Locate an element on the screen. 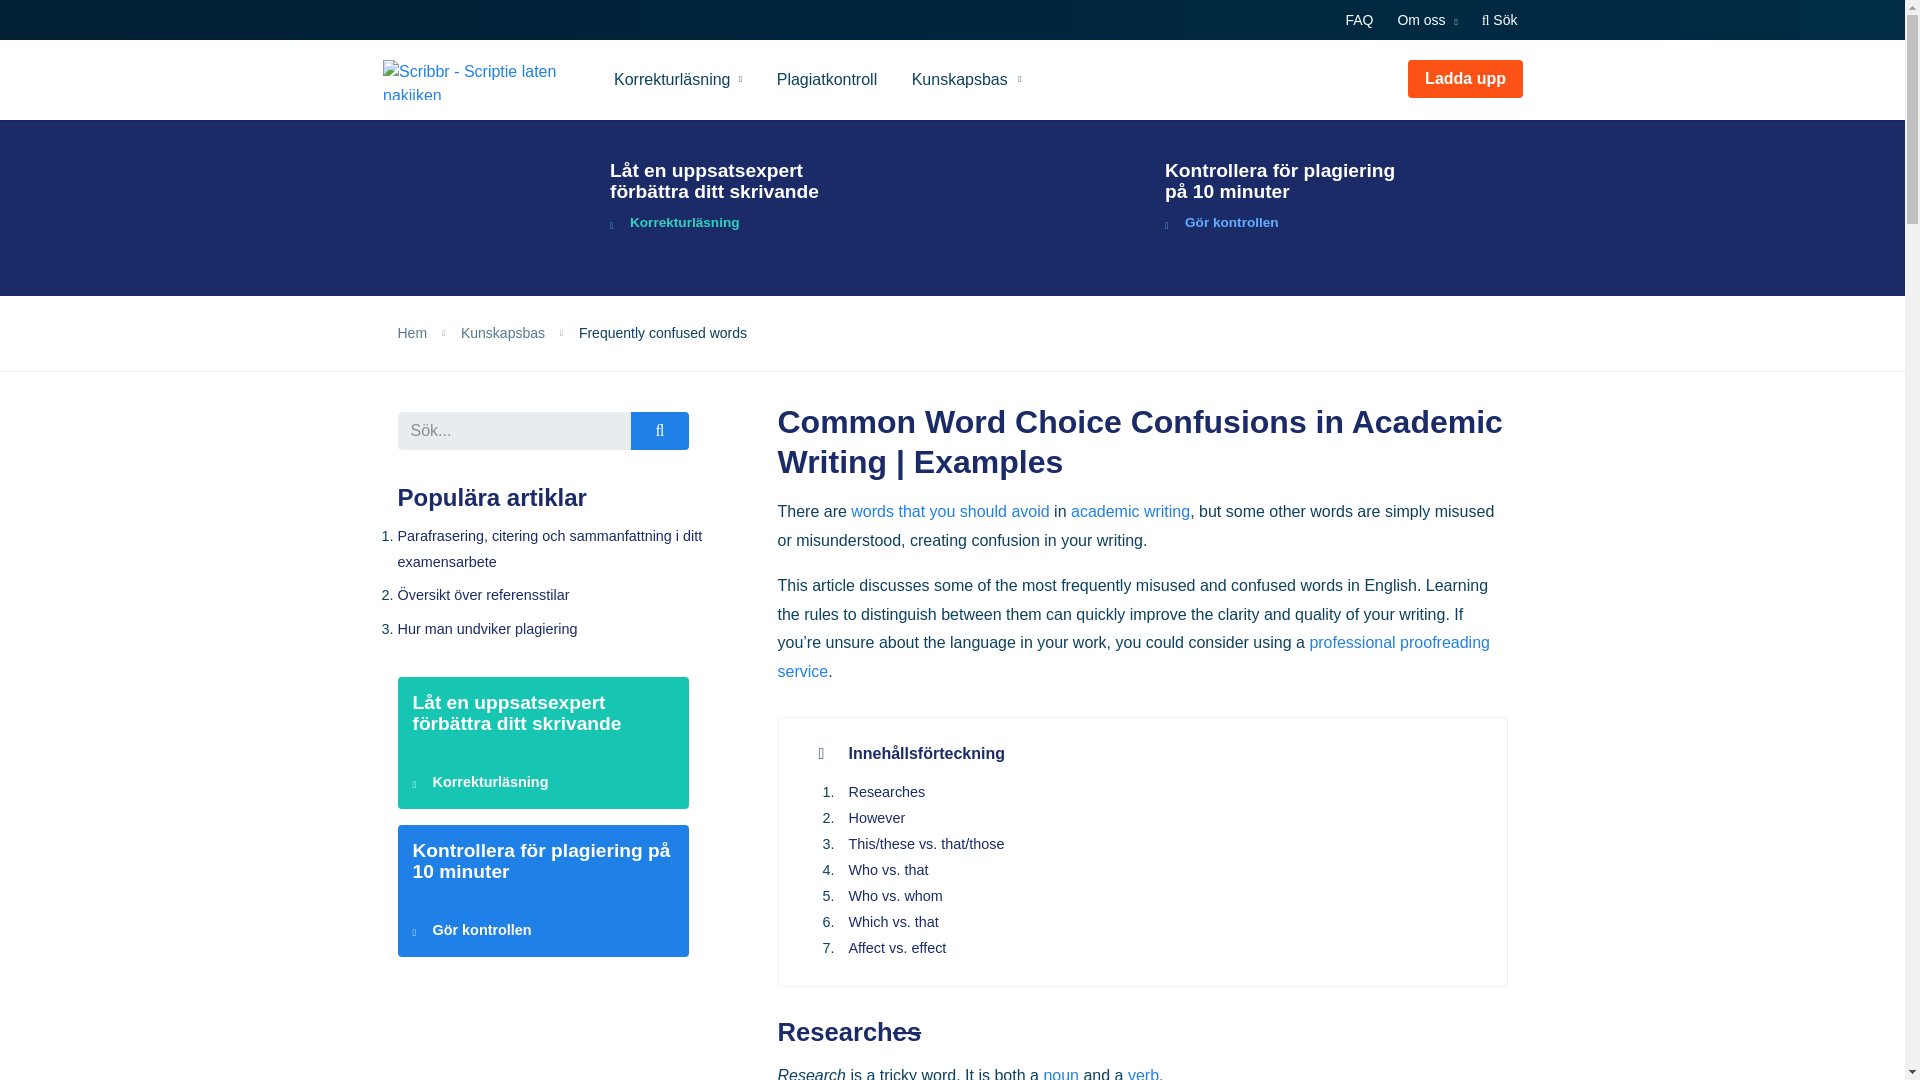  Om oss is located at coordinates (1426, 20).